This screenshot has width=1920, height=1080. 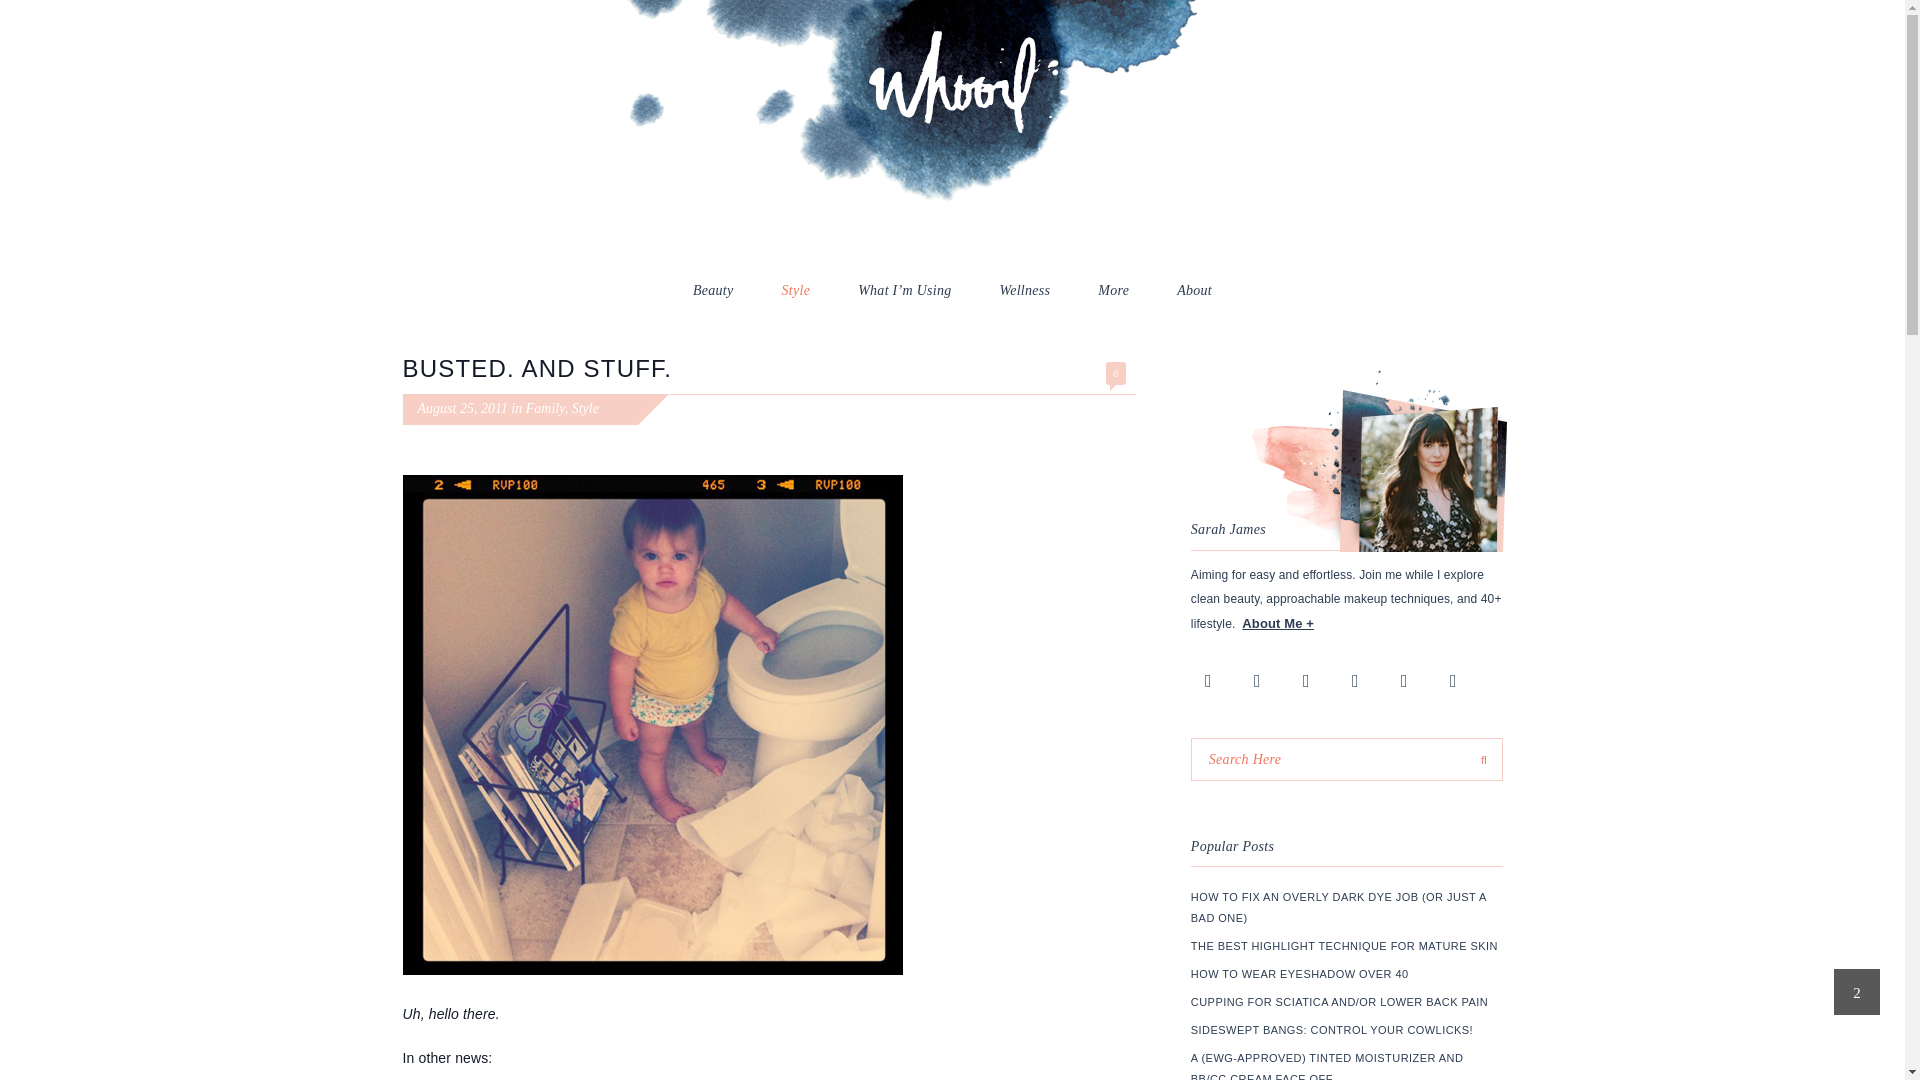 I want to click on More, so click(x=1113, y=290).